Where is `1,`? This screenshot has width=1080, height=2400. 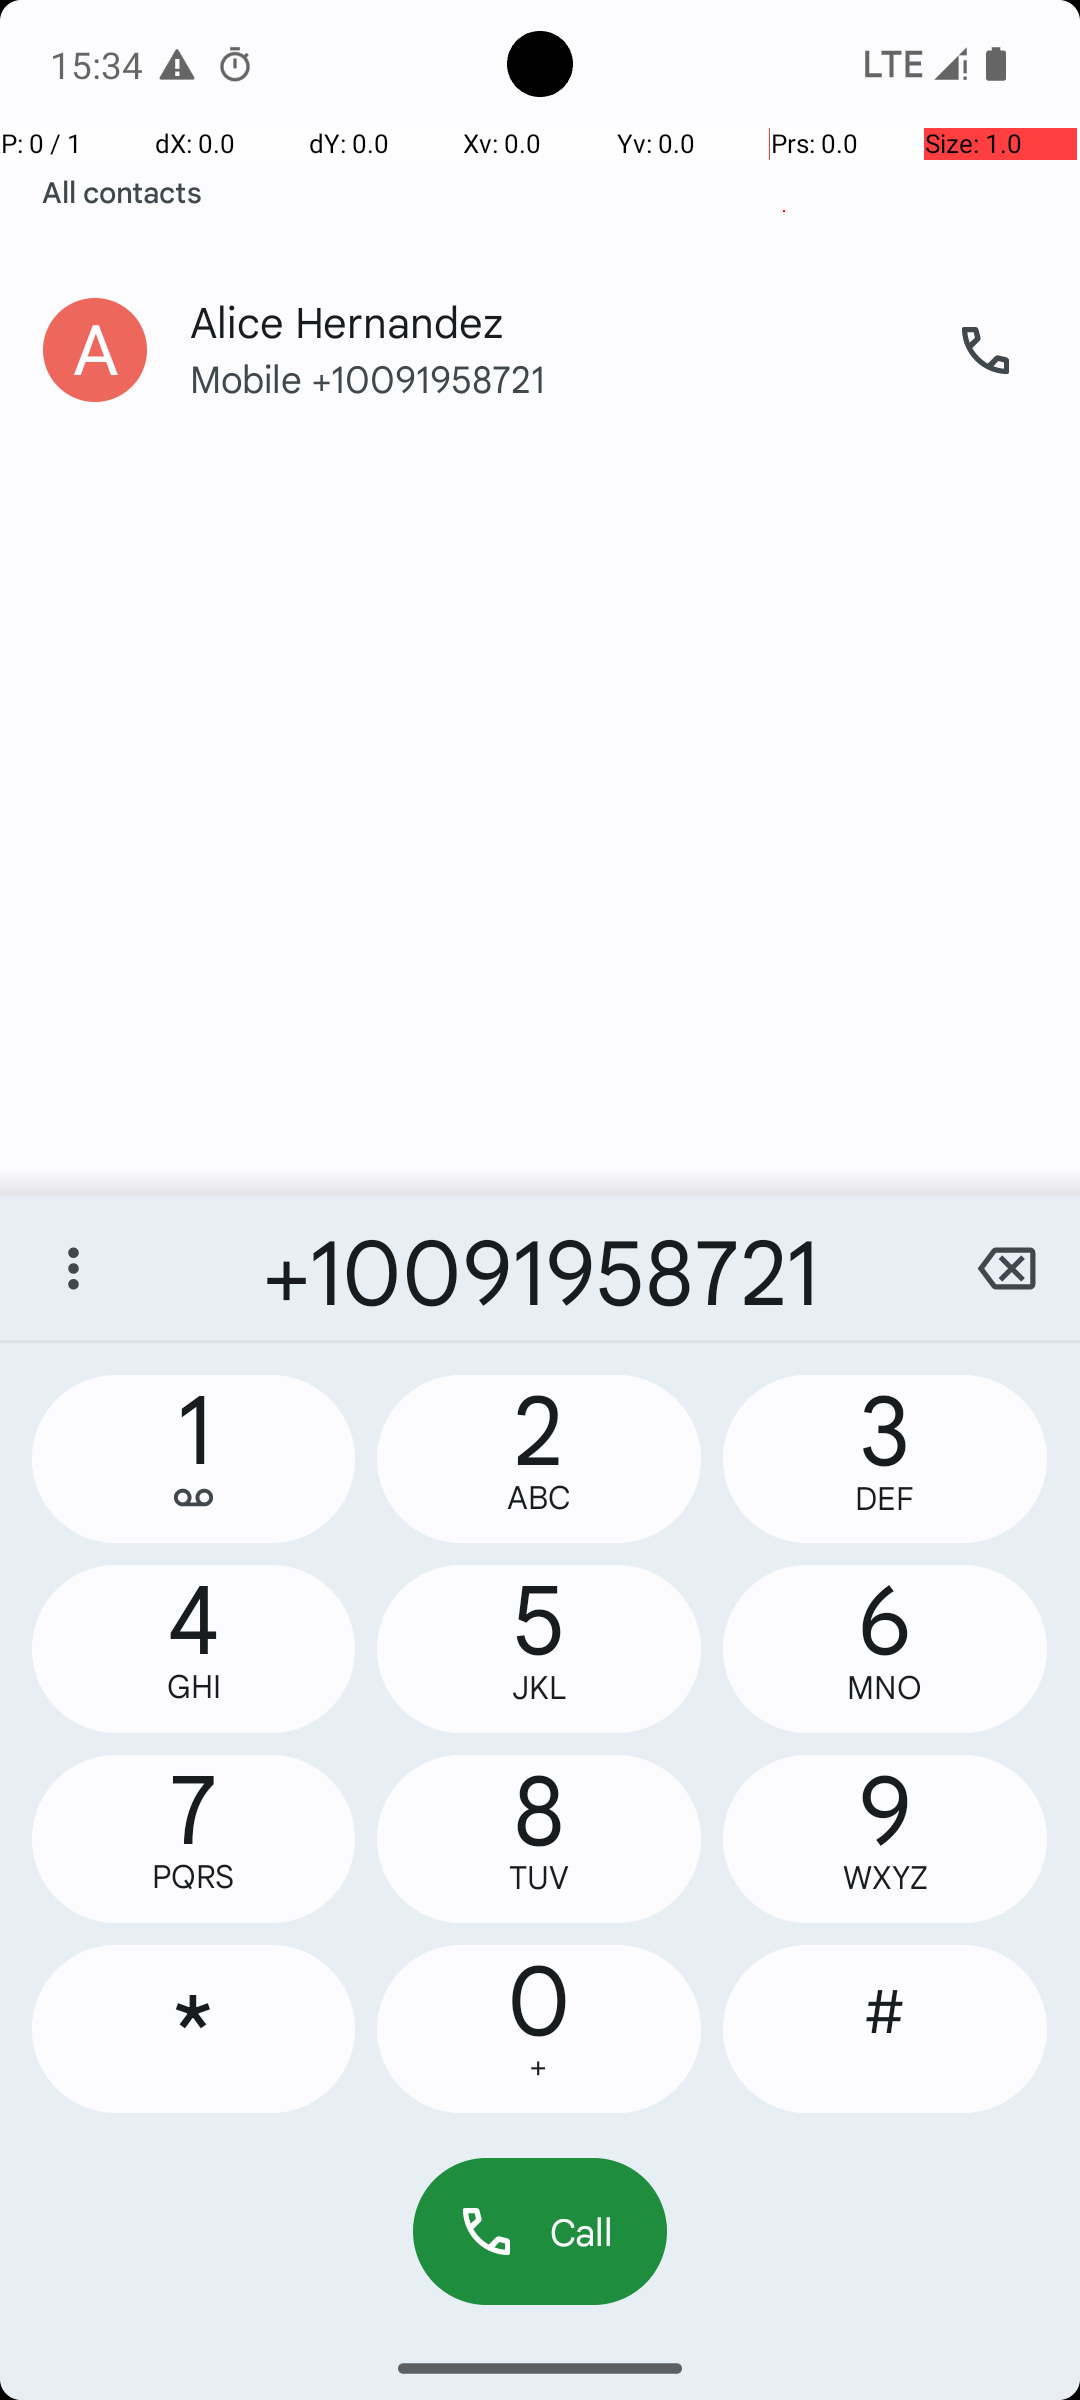 1, is located at coordinates (194, 1459).